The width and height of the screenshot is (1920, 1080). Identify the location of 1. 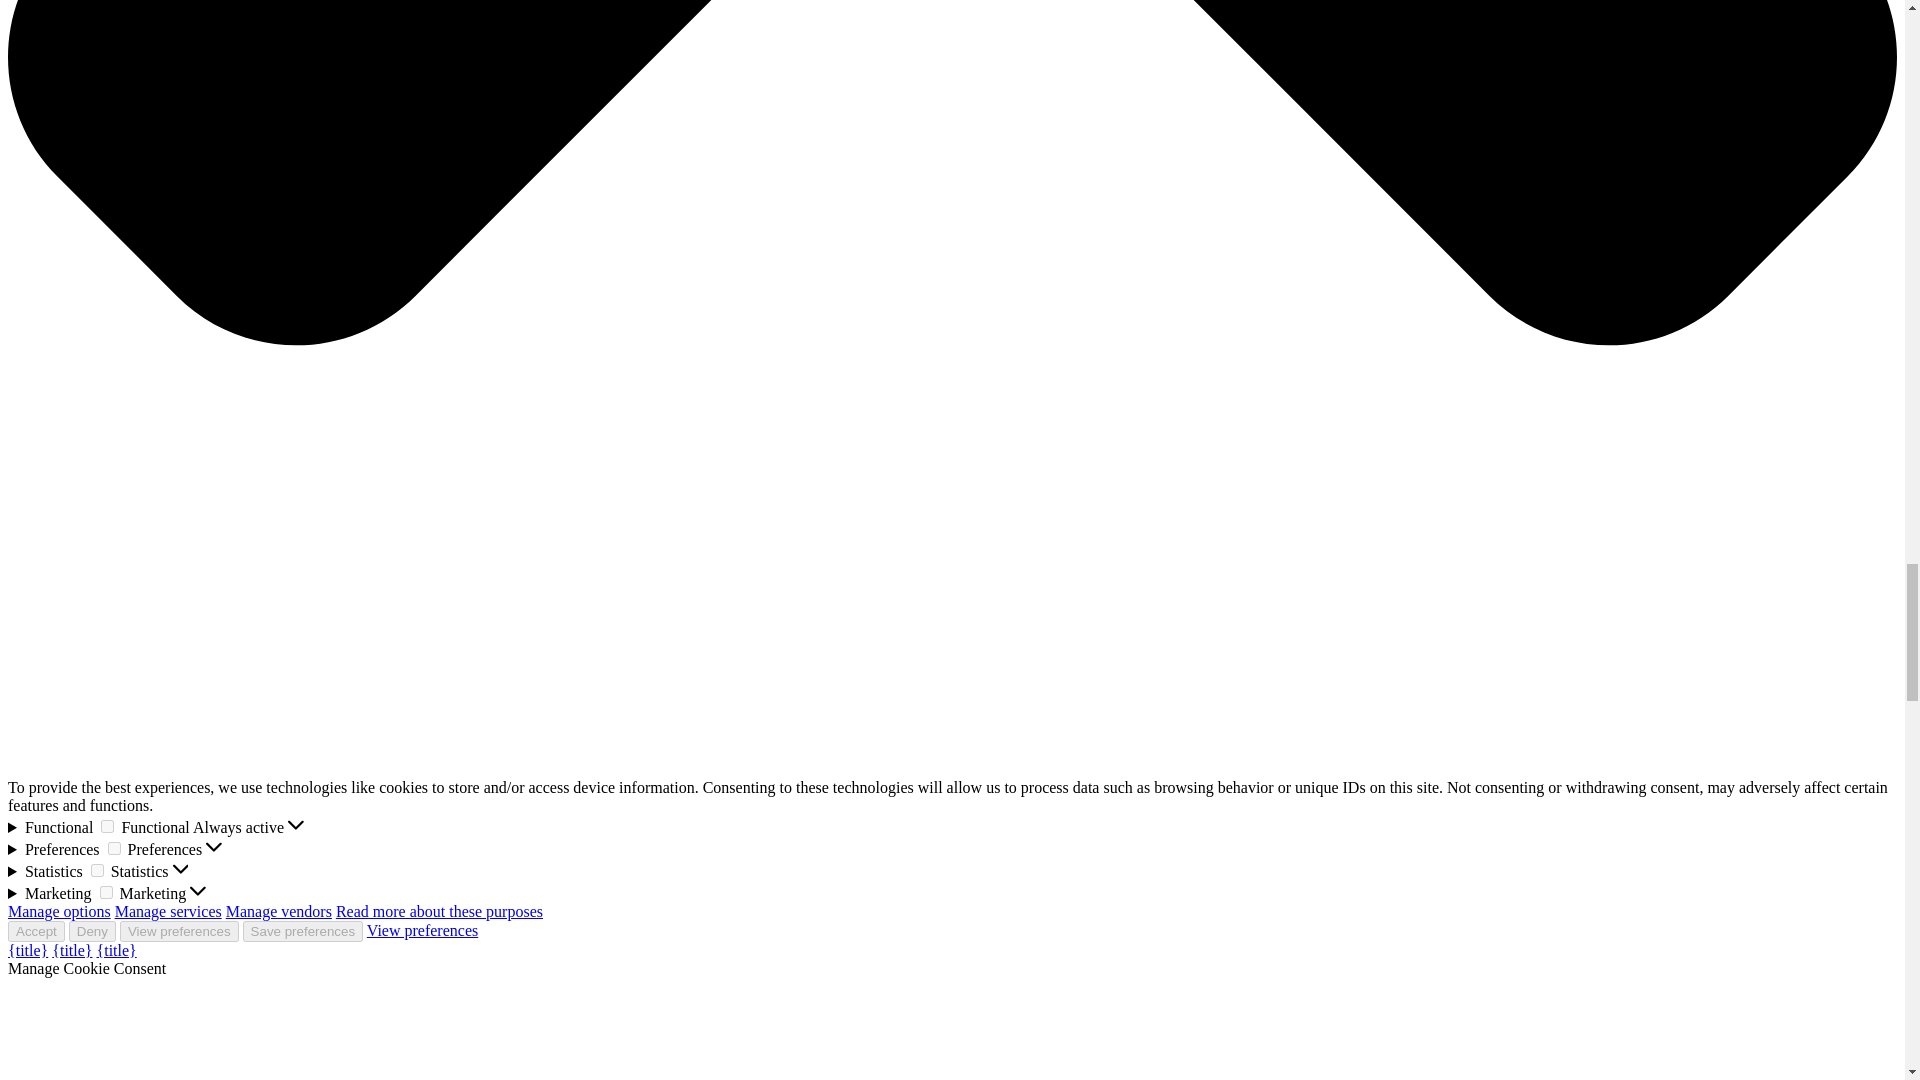
(107, 826).